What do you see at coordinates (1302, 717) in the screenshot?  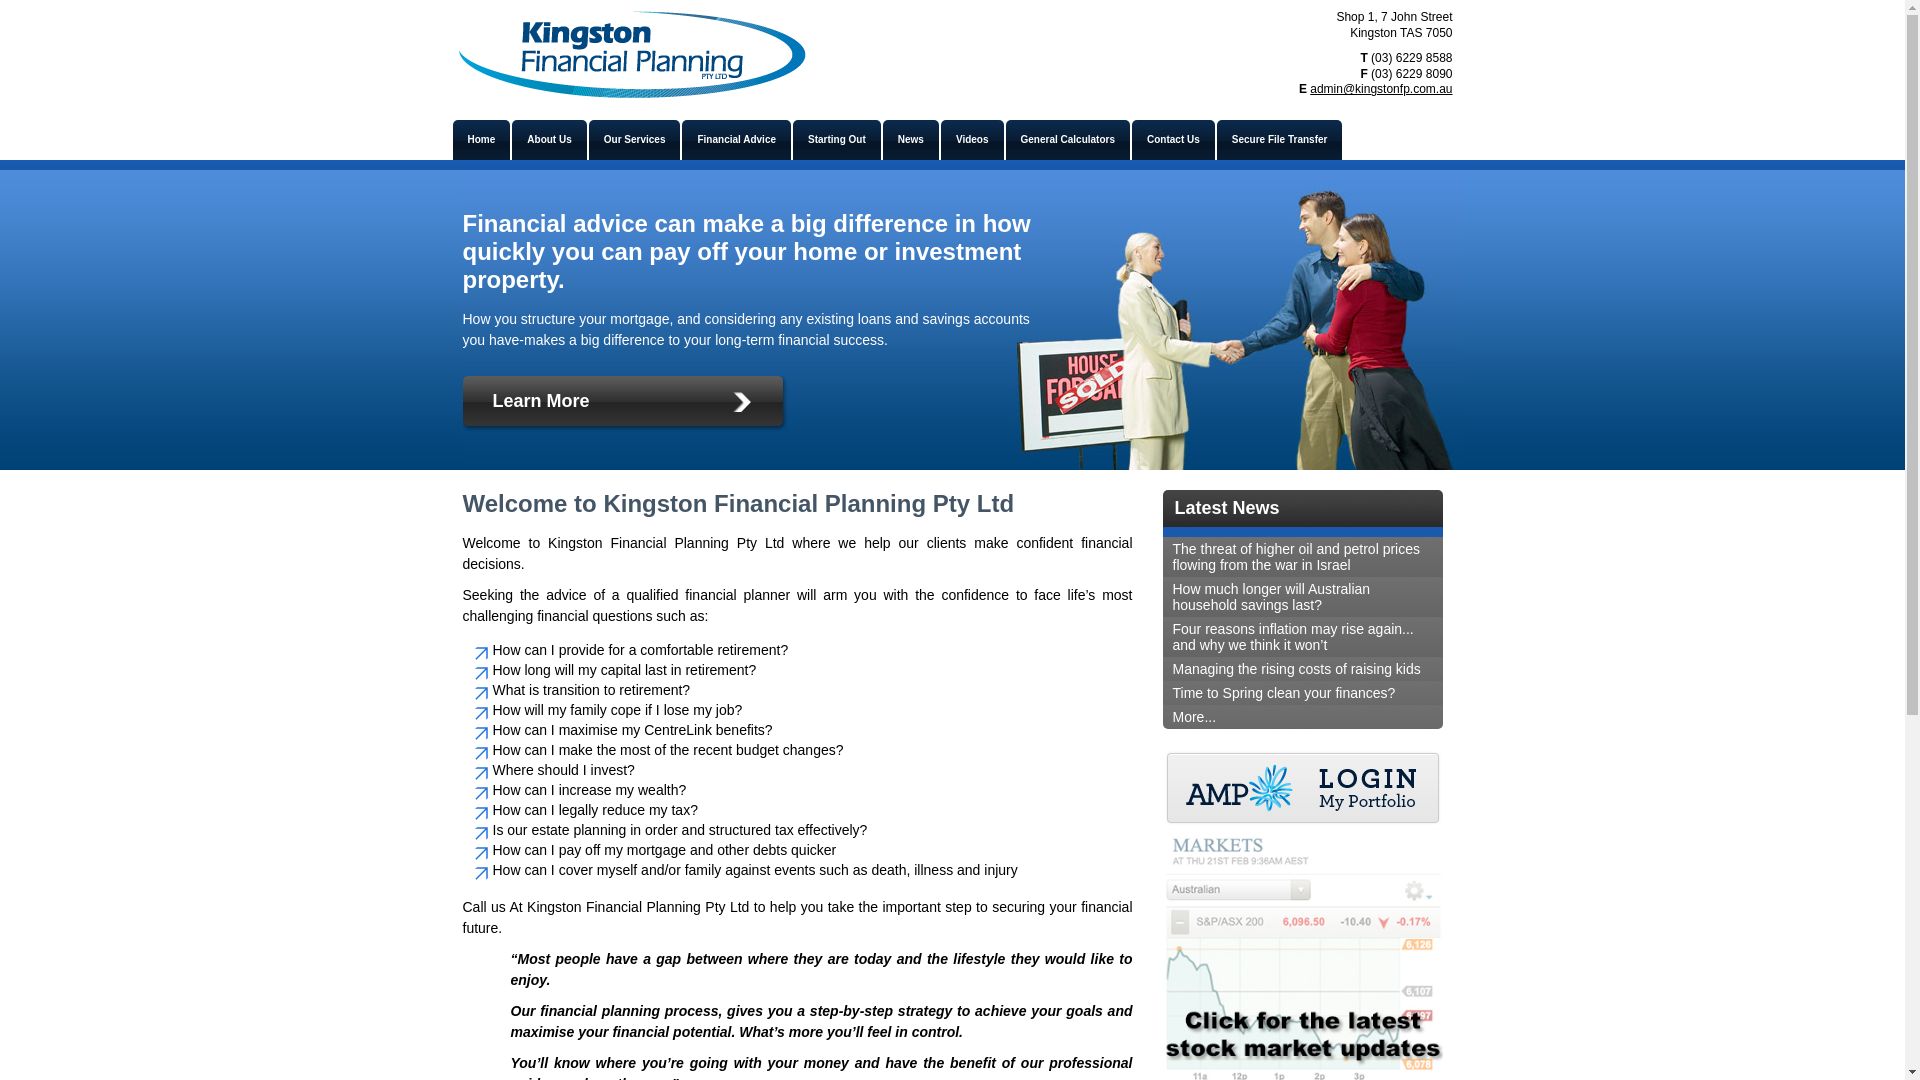 I see `More...` at bounding box center [1302, 717].